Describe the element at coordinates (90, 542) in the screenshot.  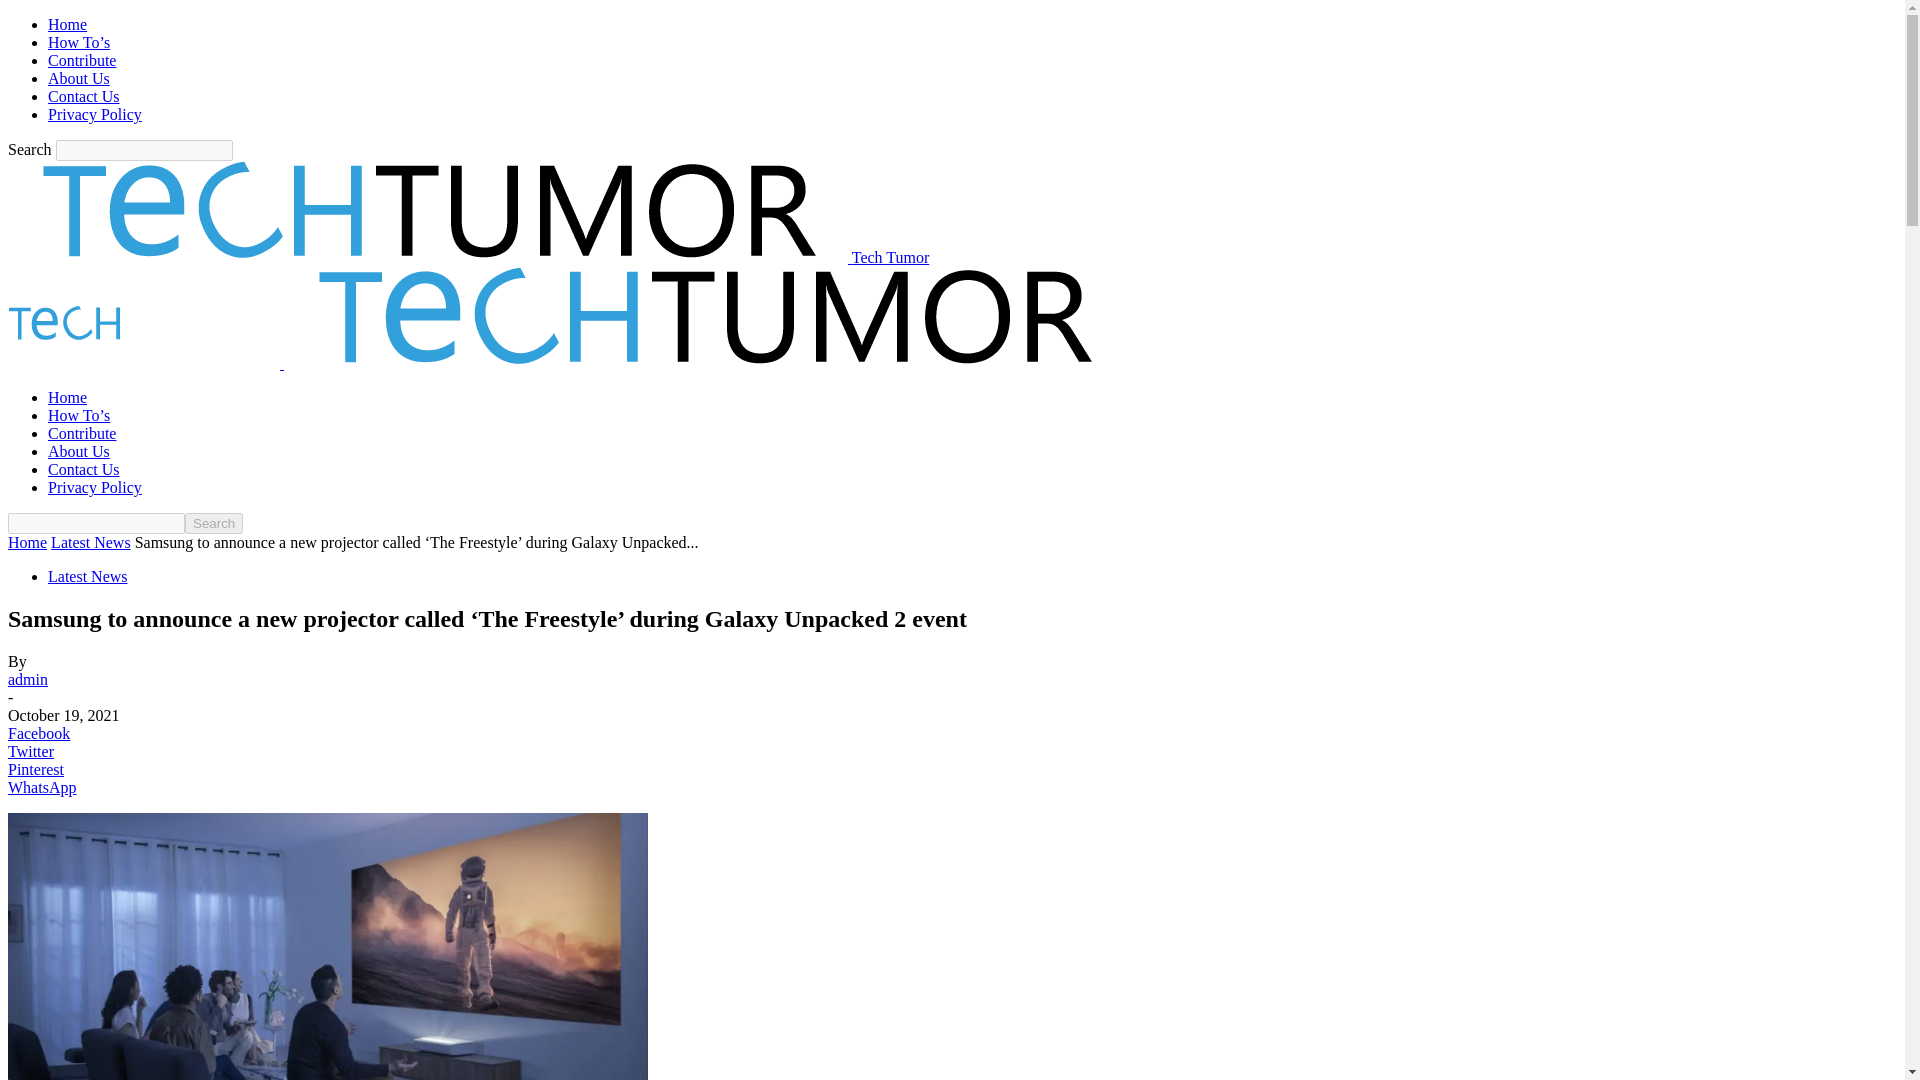
I see `View all posts in Latest News` at that location.